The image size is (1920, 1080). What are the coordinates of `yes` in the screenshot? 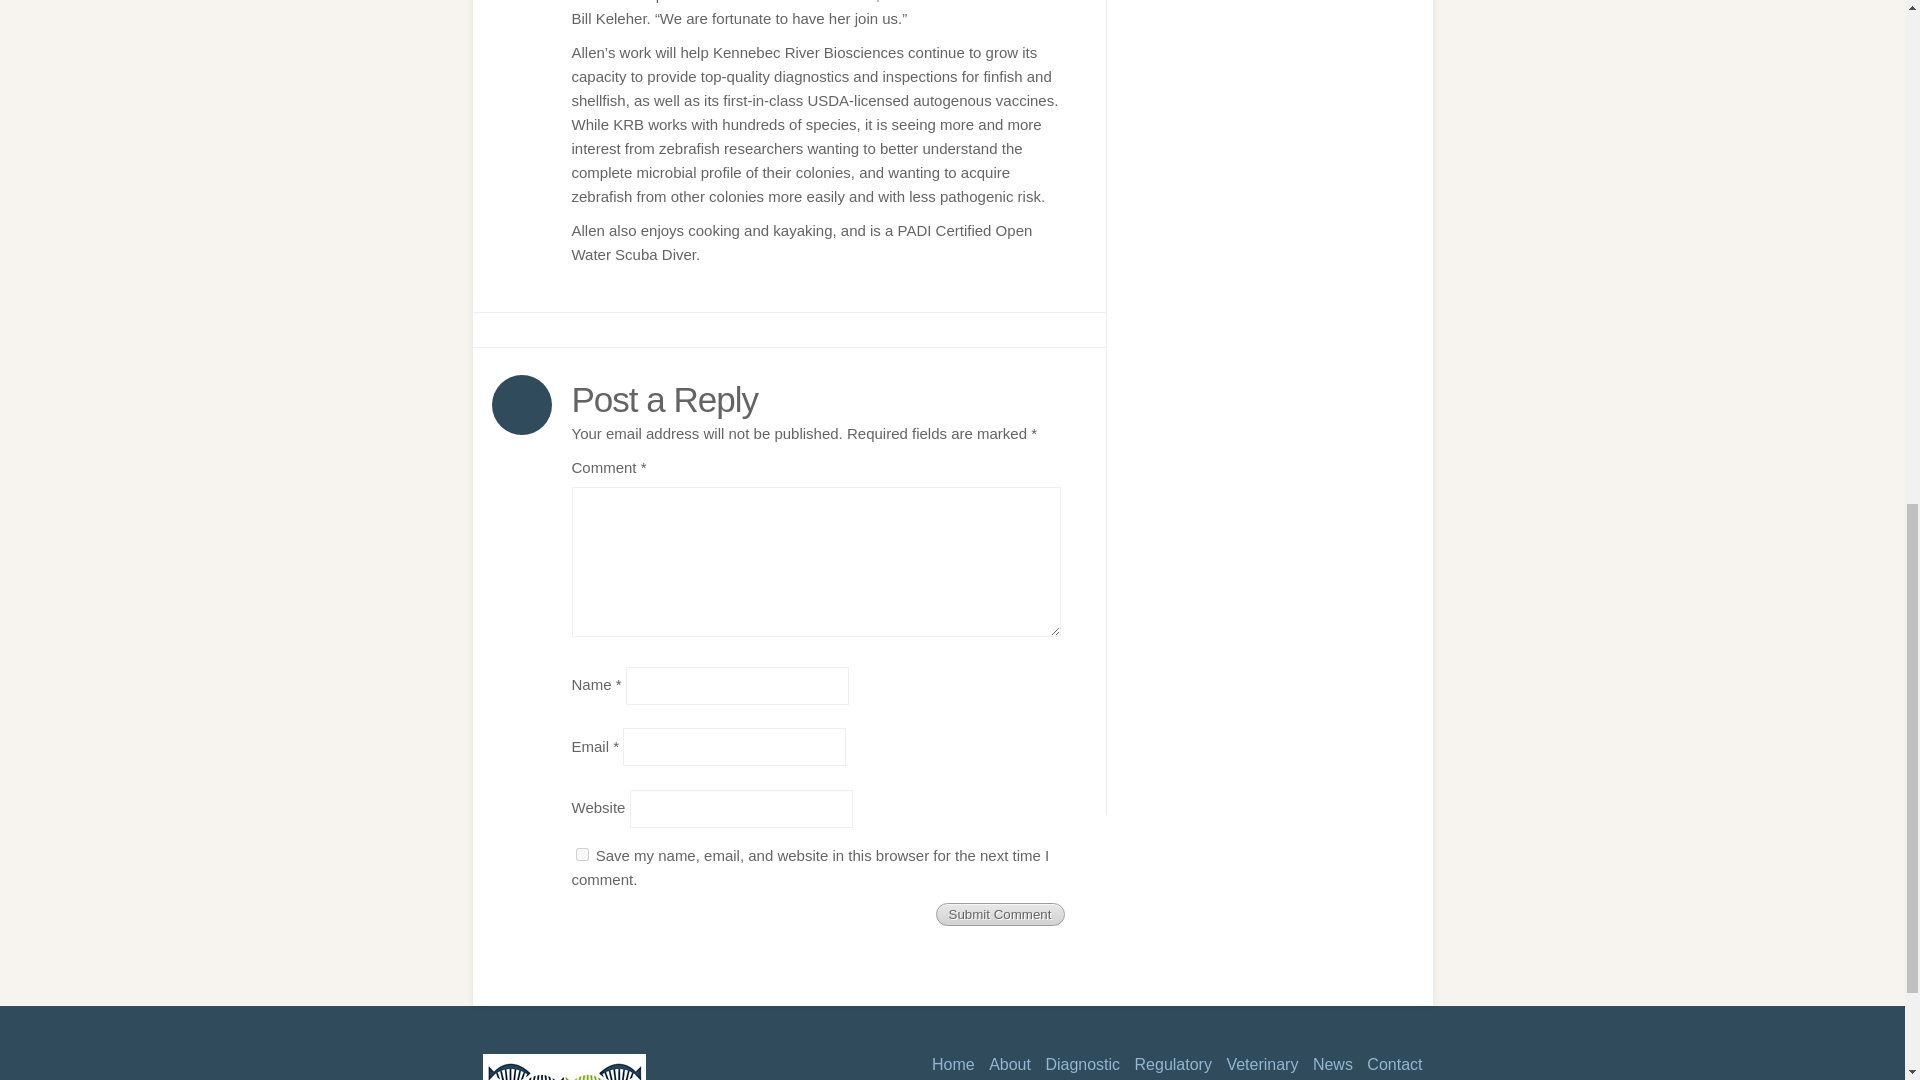 It's located at (582, 854).